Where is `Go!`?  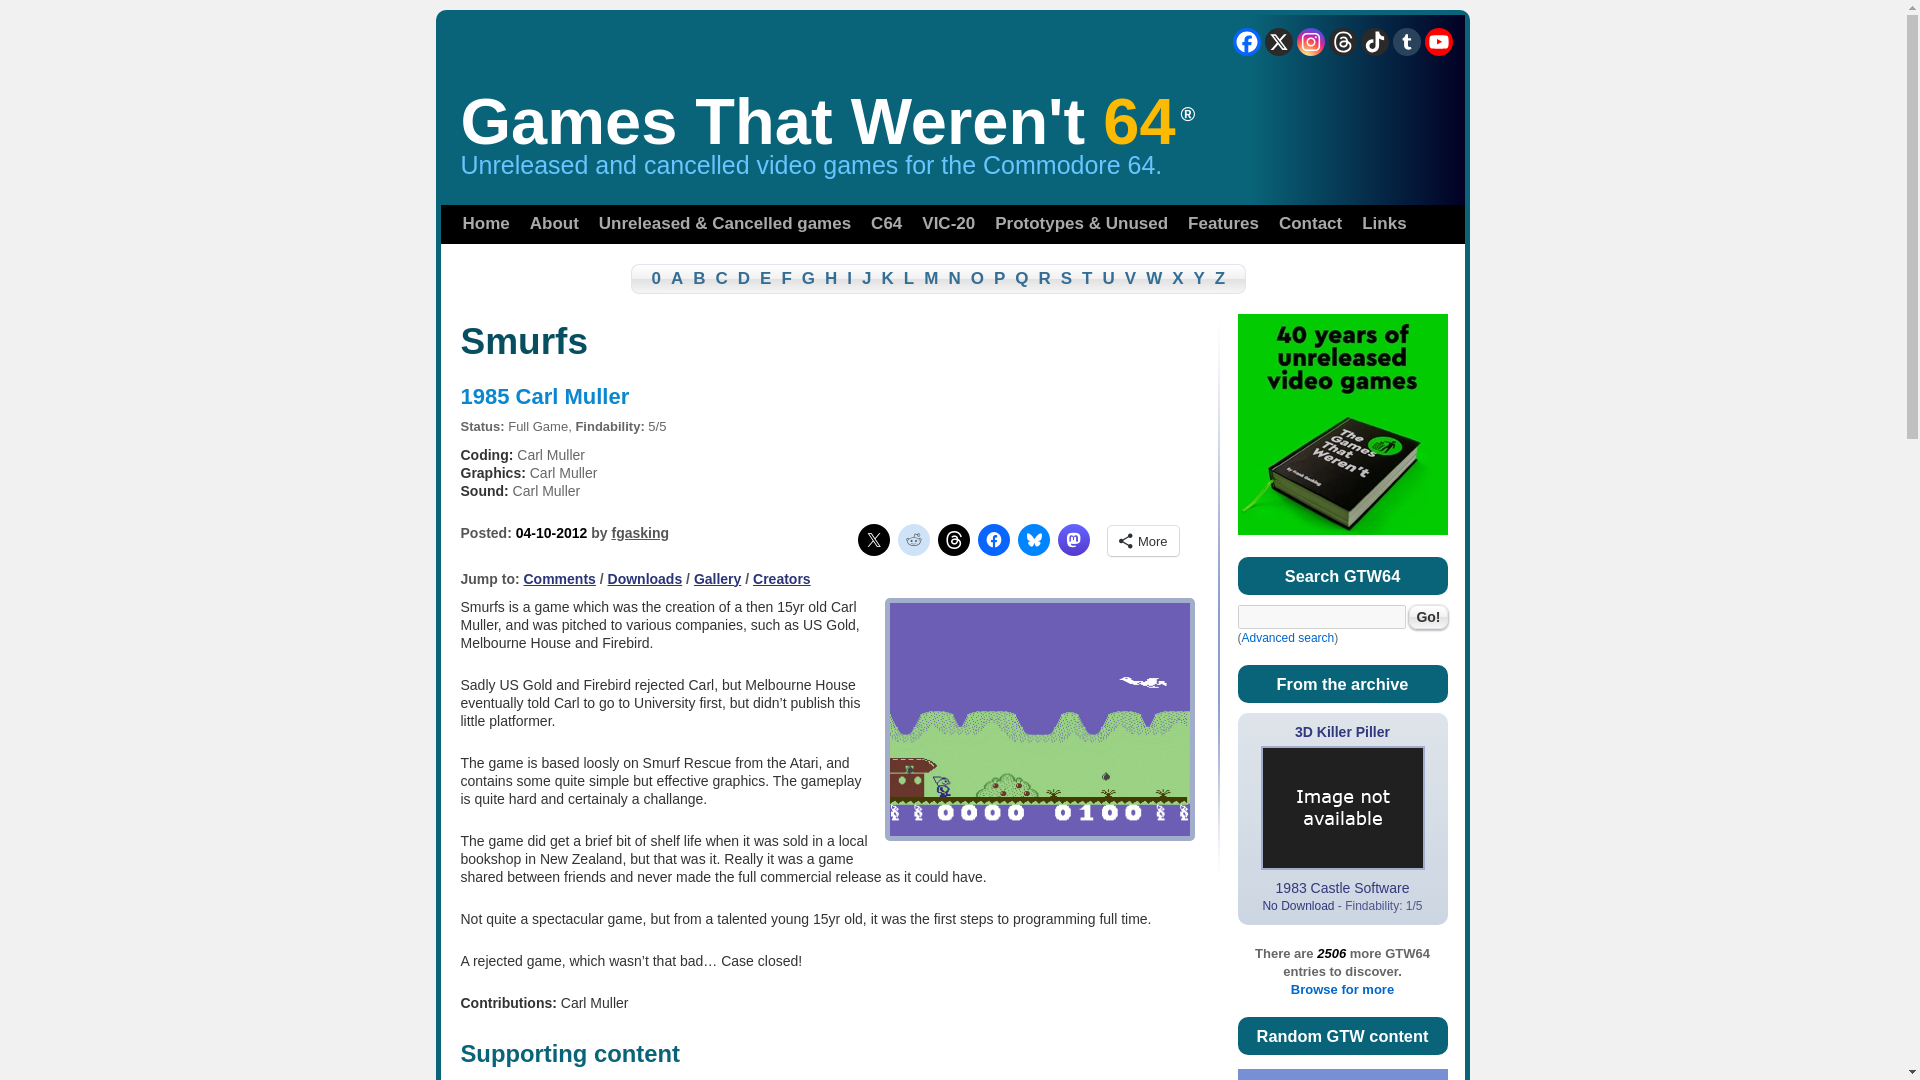
Go! is located at coordinates (1428, 616).